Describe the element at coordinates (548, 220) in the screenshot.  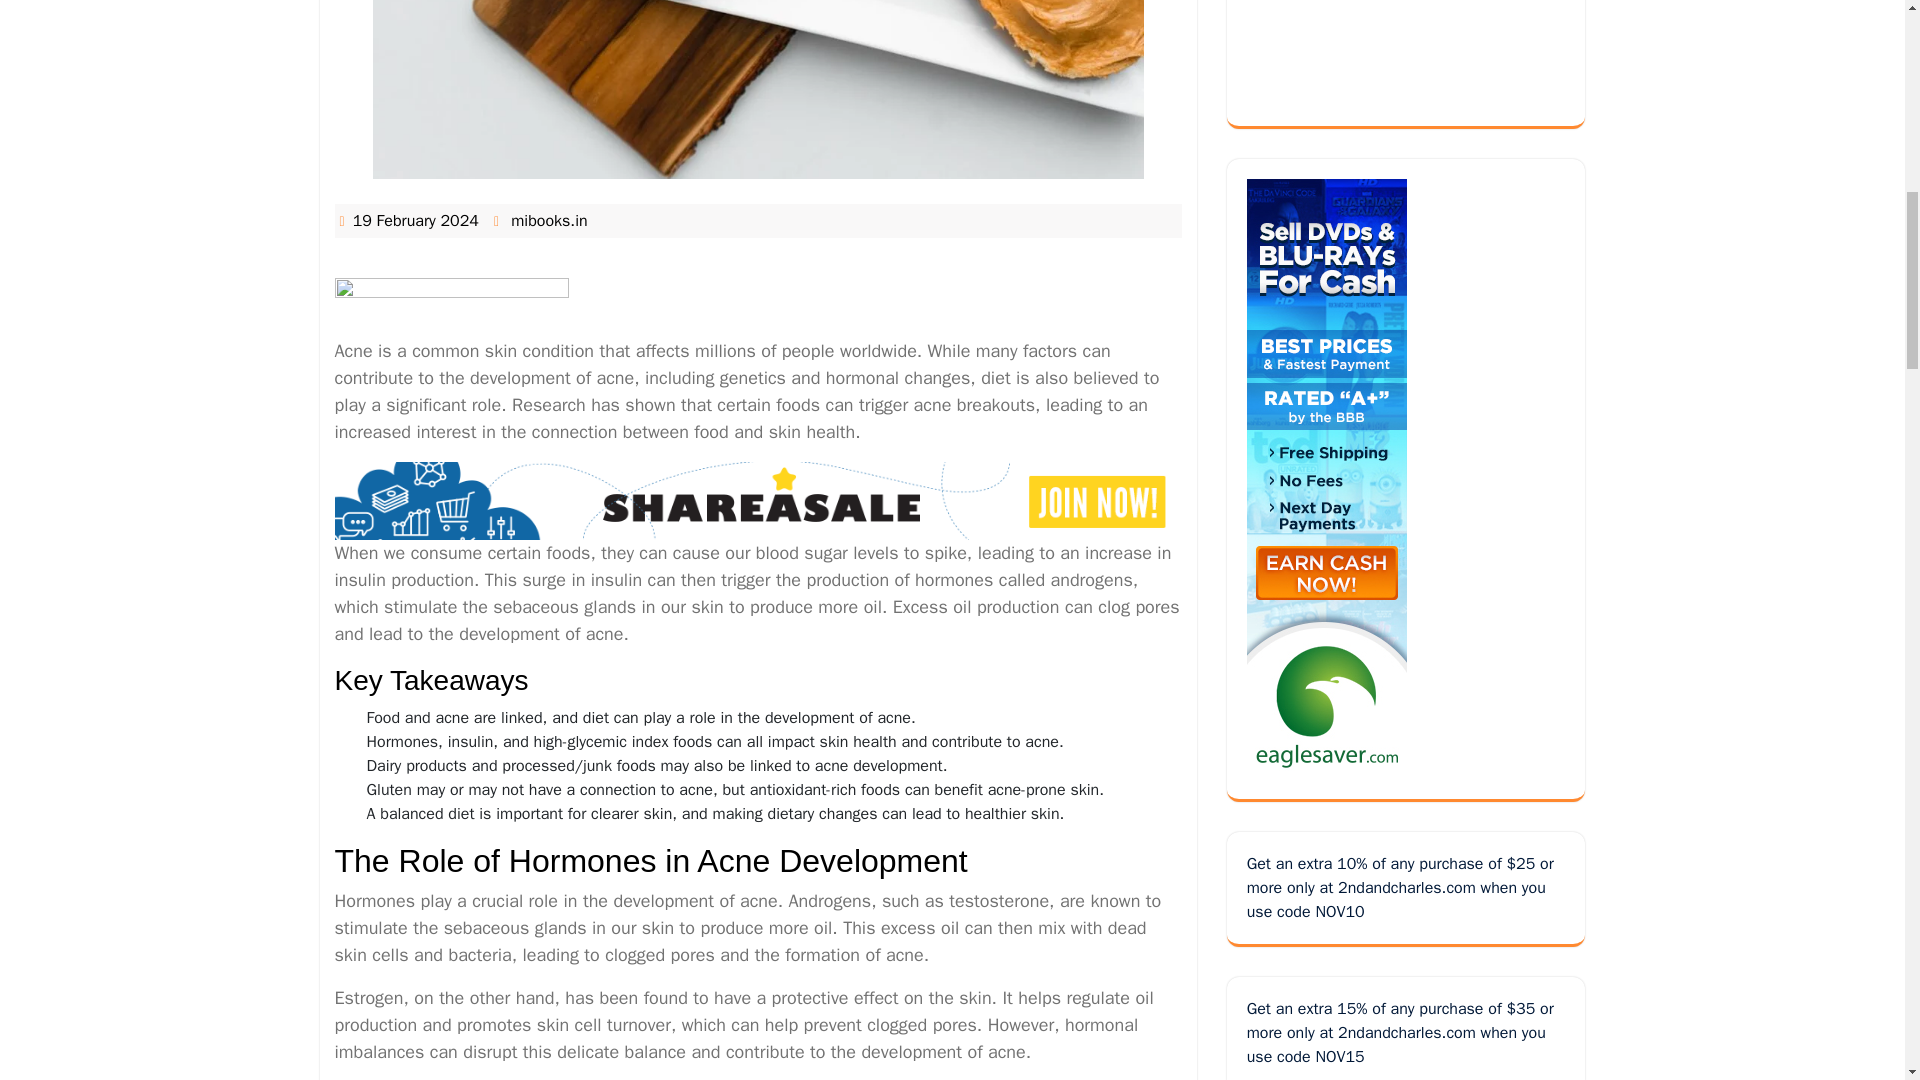
I see `mibooks.in` at that location.